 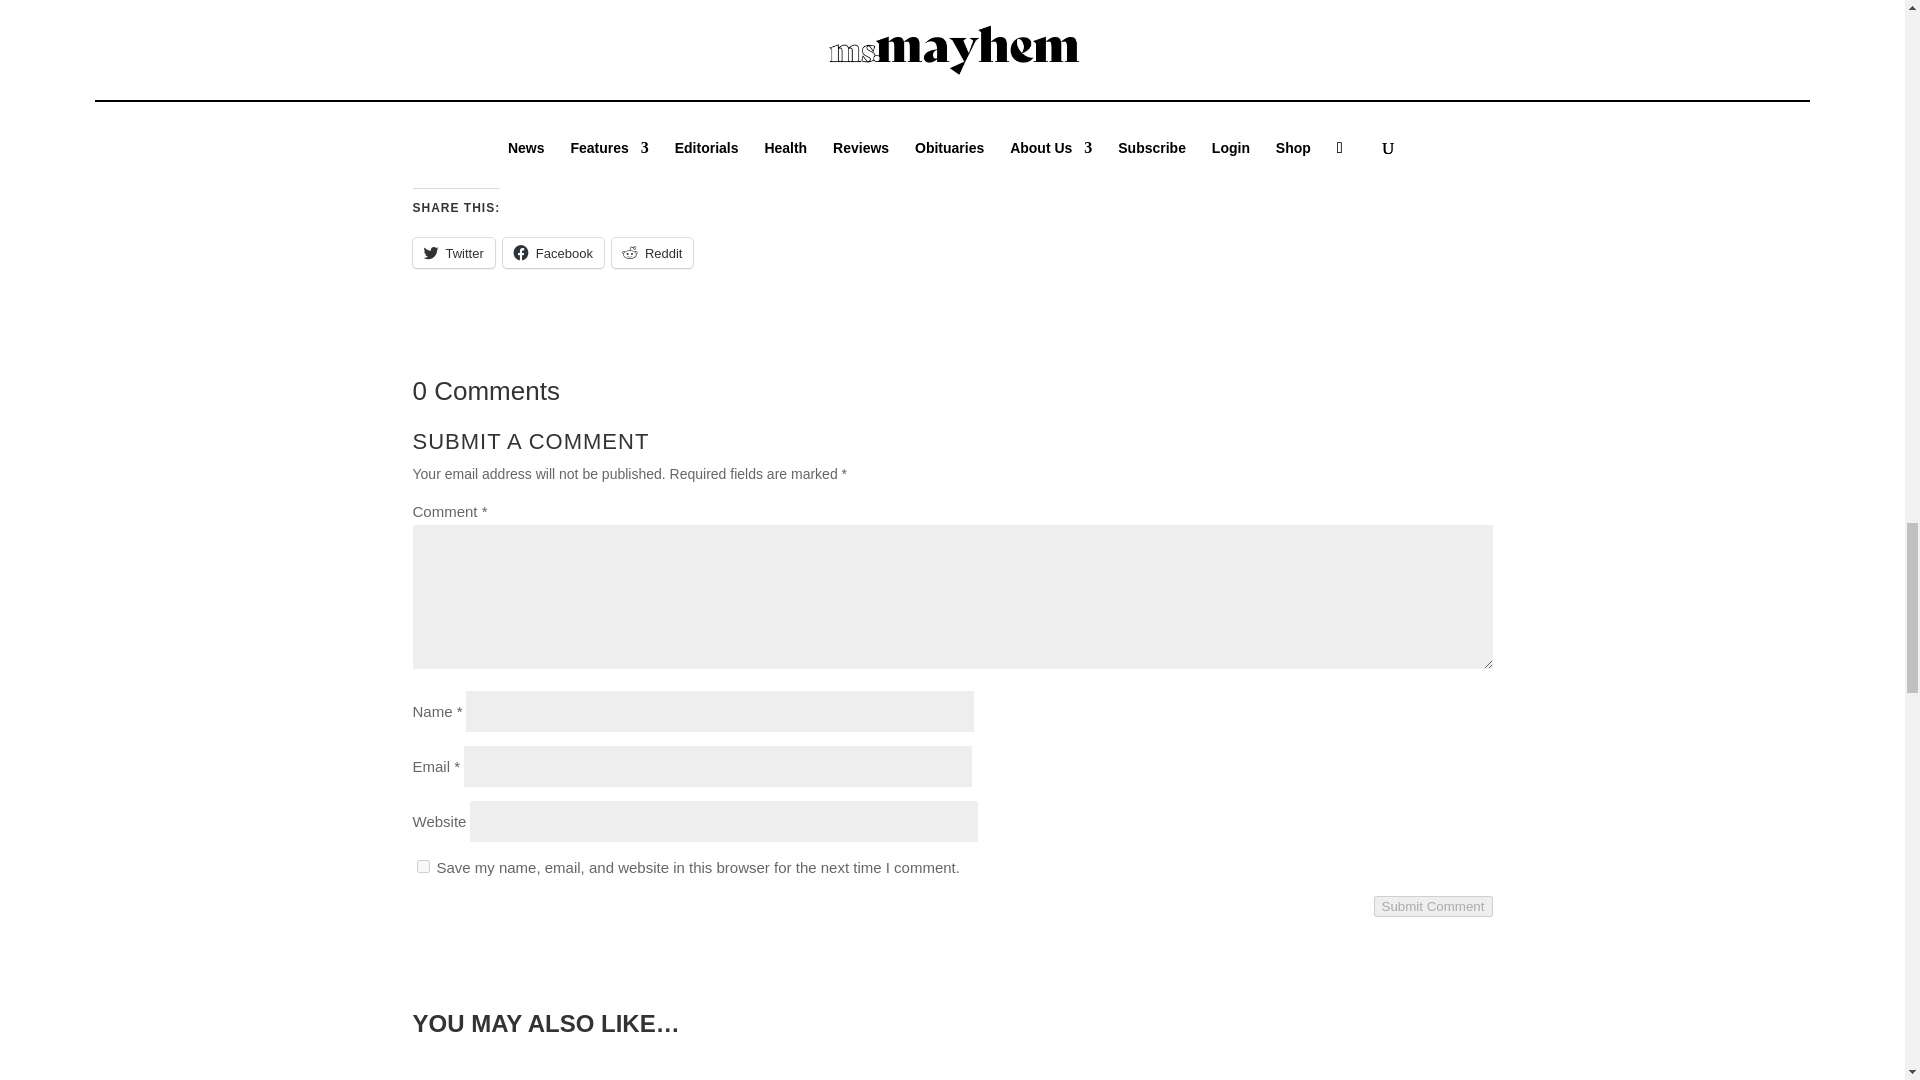 What do you see at coordinates (554, 252) in the screenshot?
I see `Click to share on Facebook` at bounding box center [554, 252].